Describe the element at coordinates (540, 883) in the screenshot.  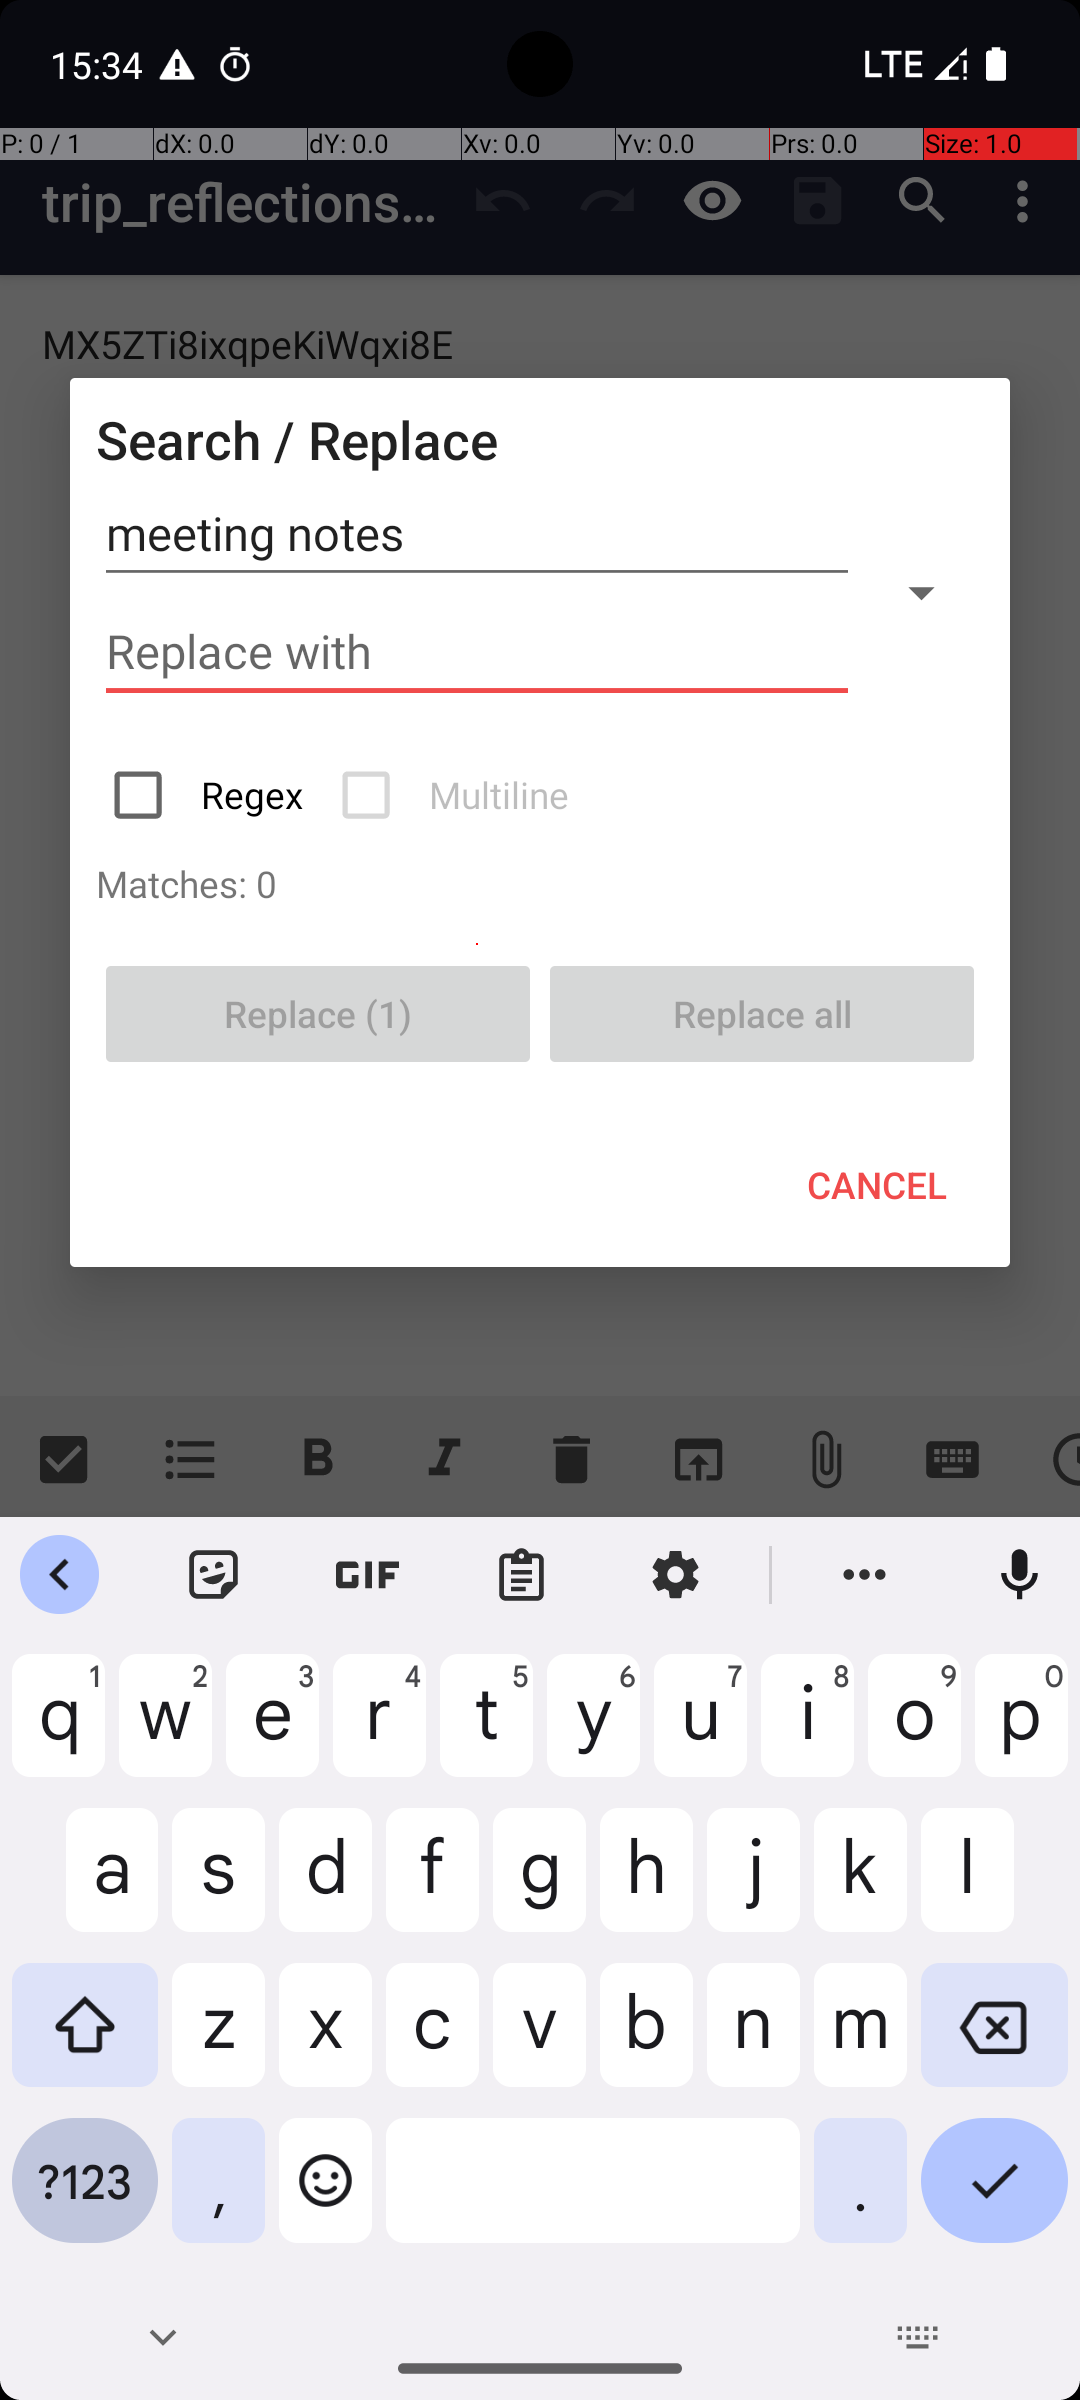
I see `Matches: 0` at that location.